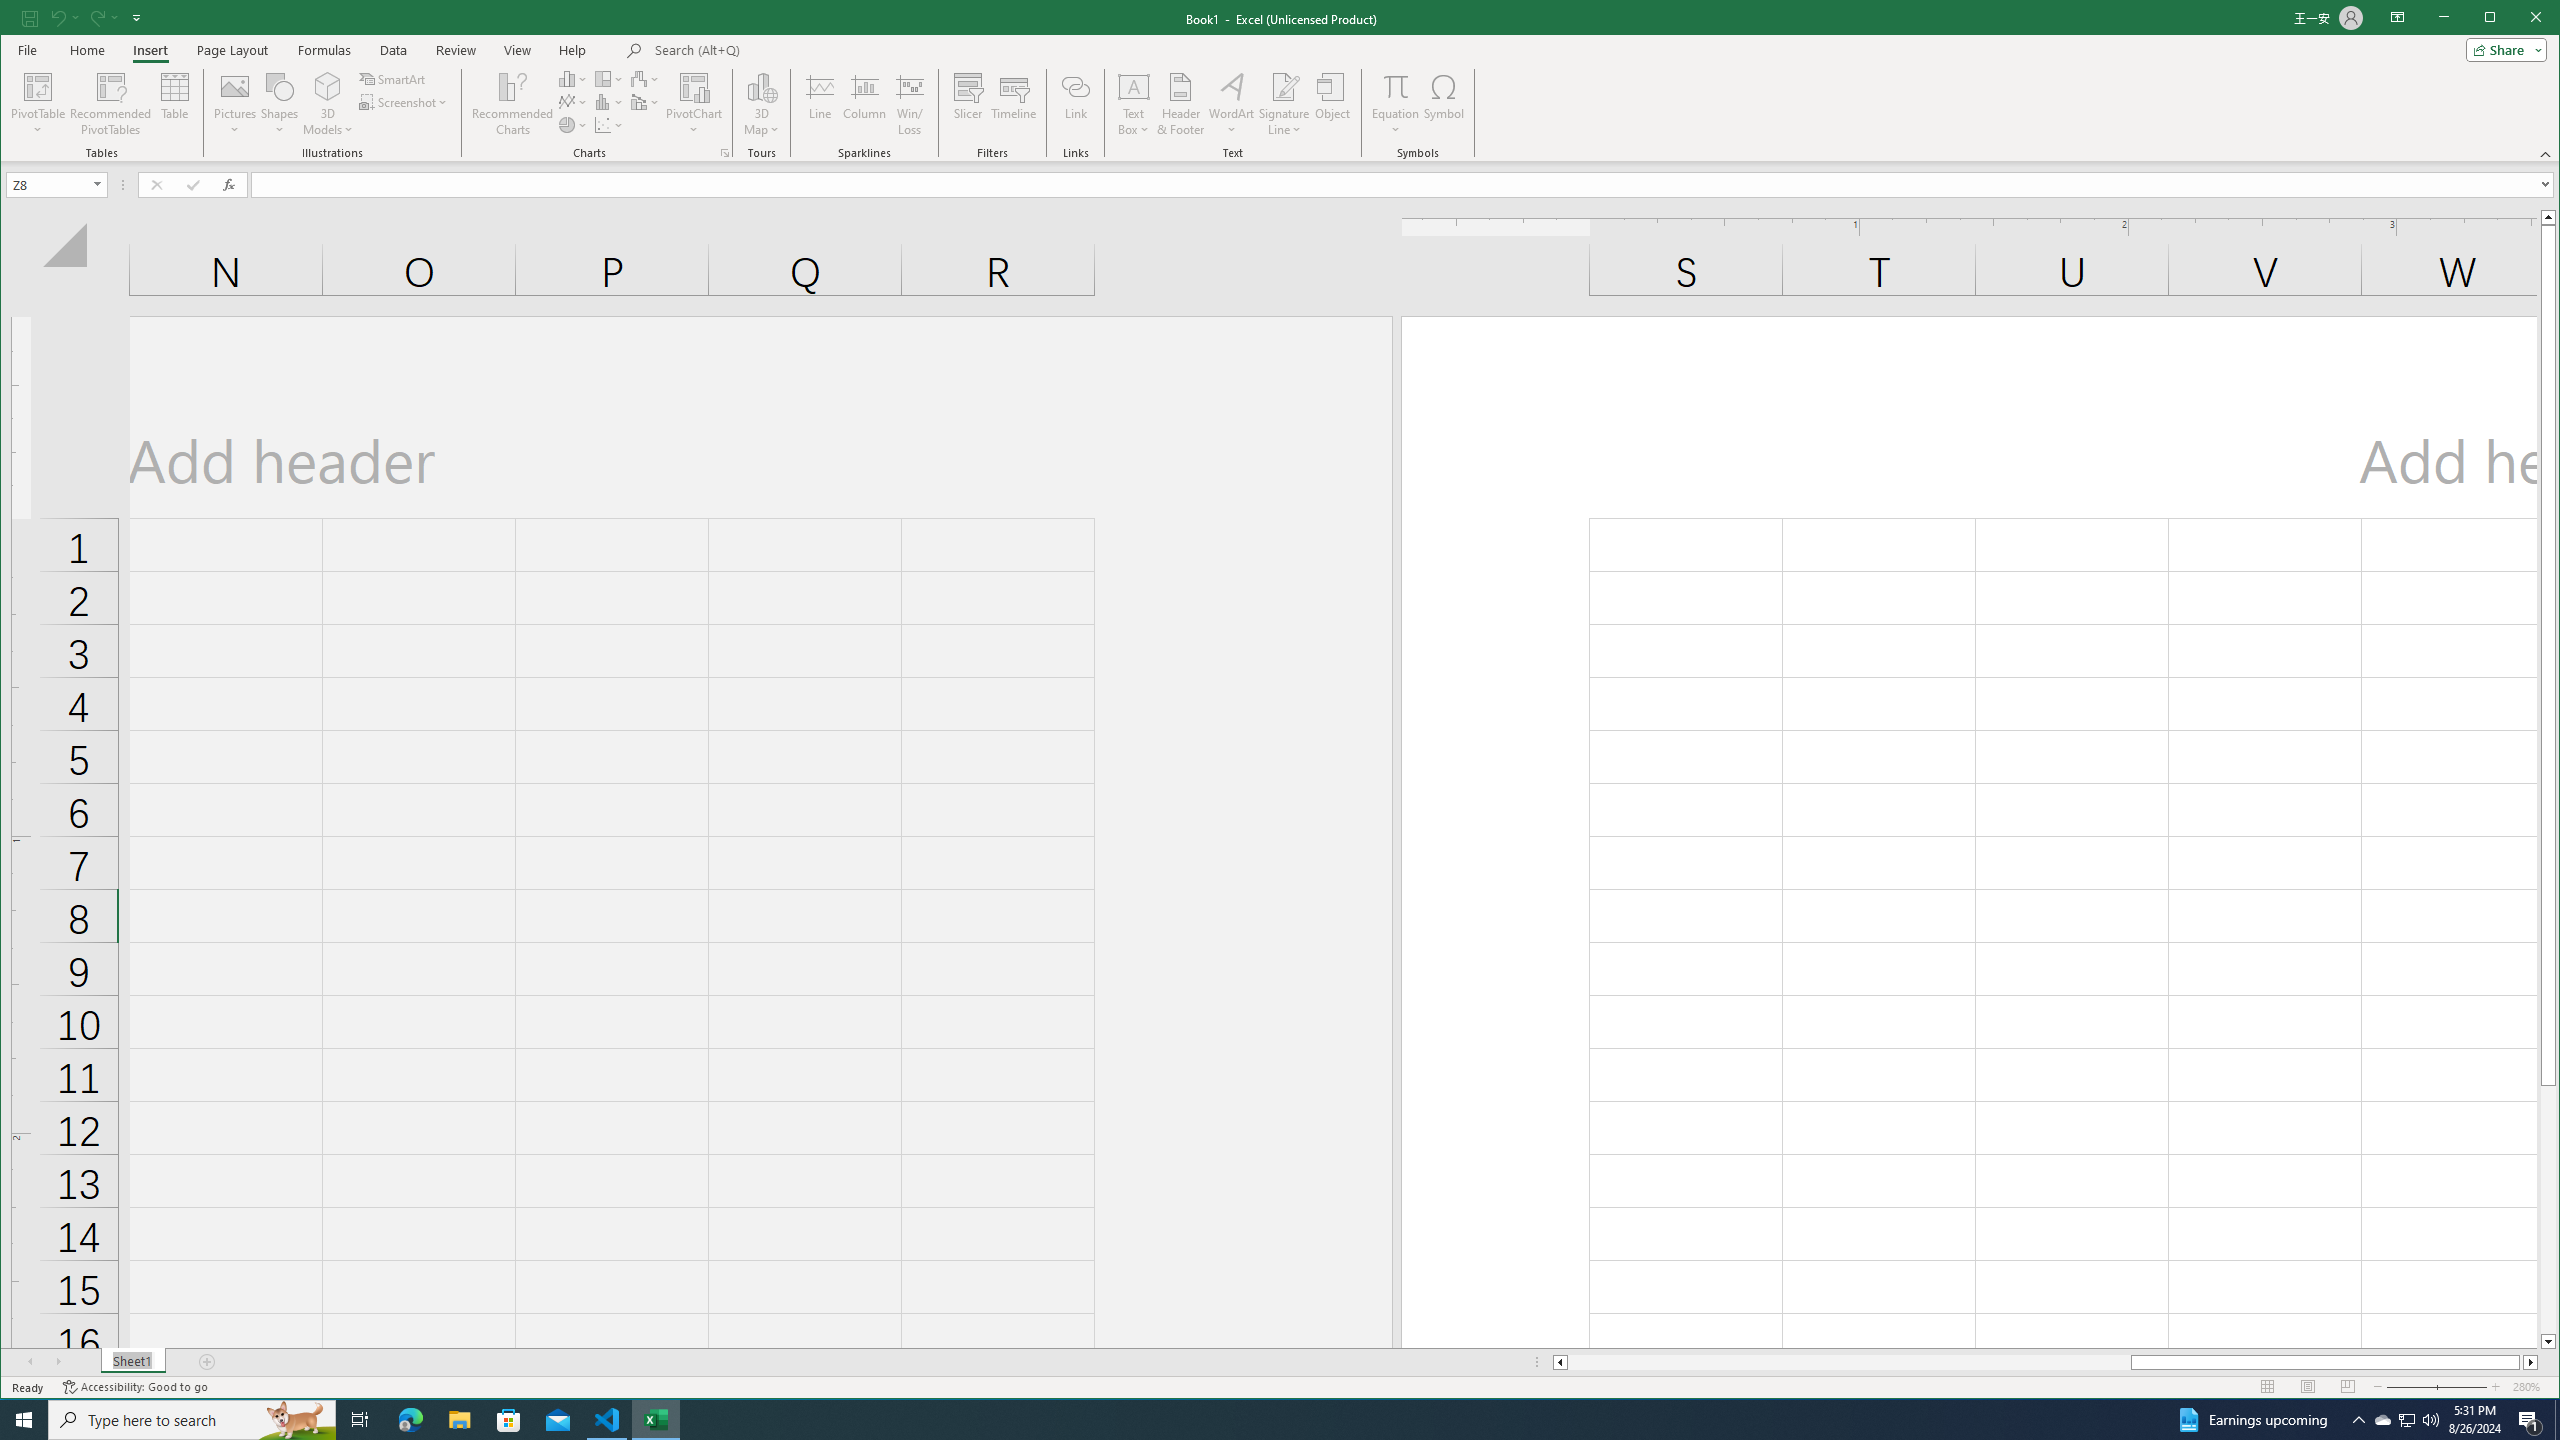 The image size is (2560, 1440). Describe the element at coordinates (1332, 104) in the screenshot. I see `Object...` at that location.